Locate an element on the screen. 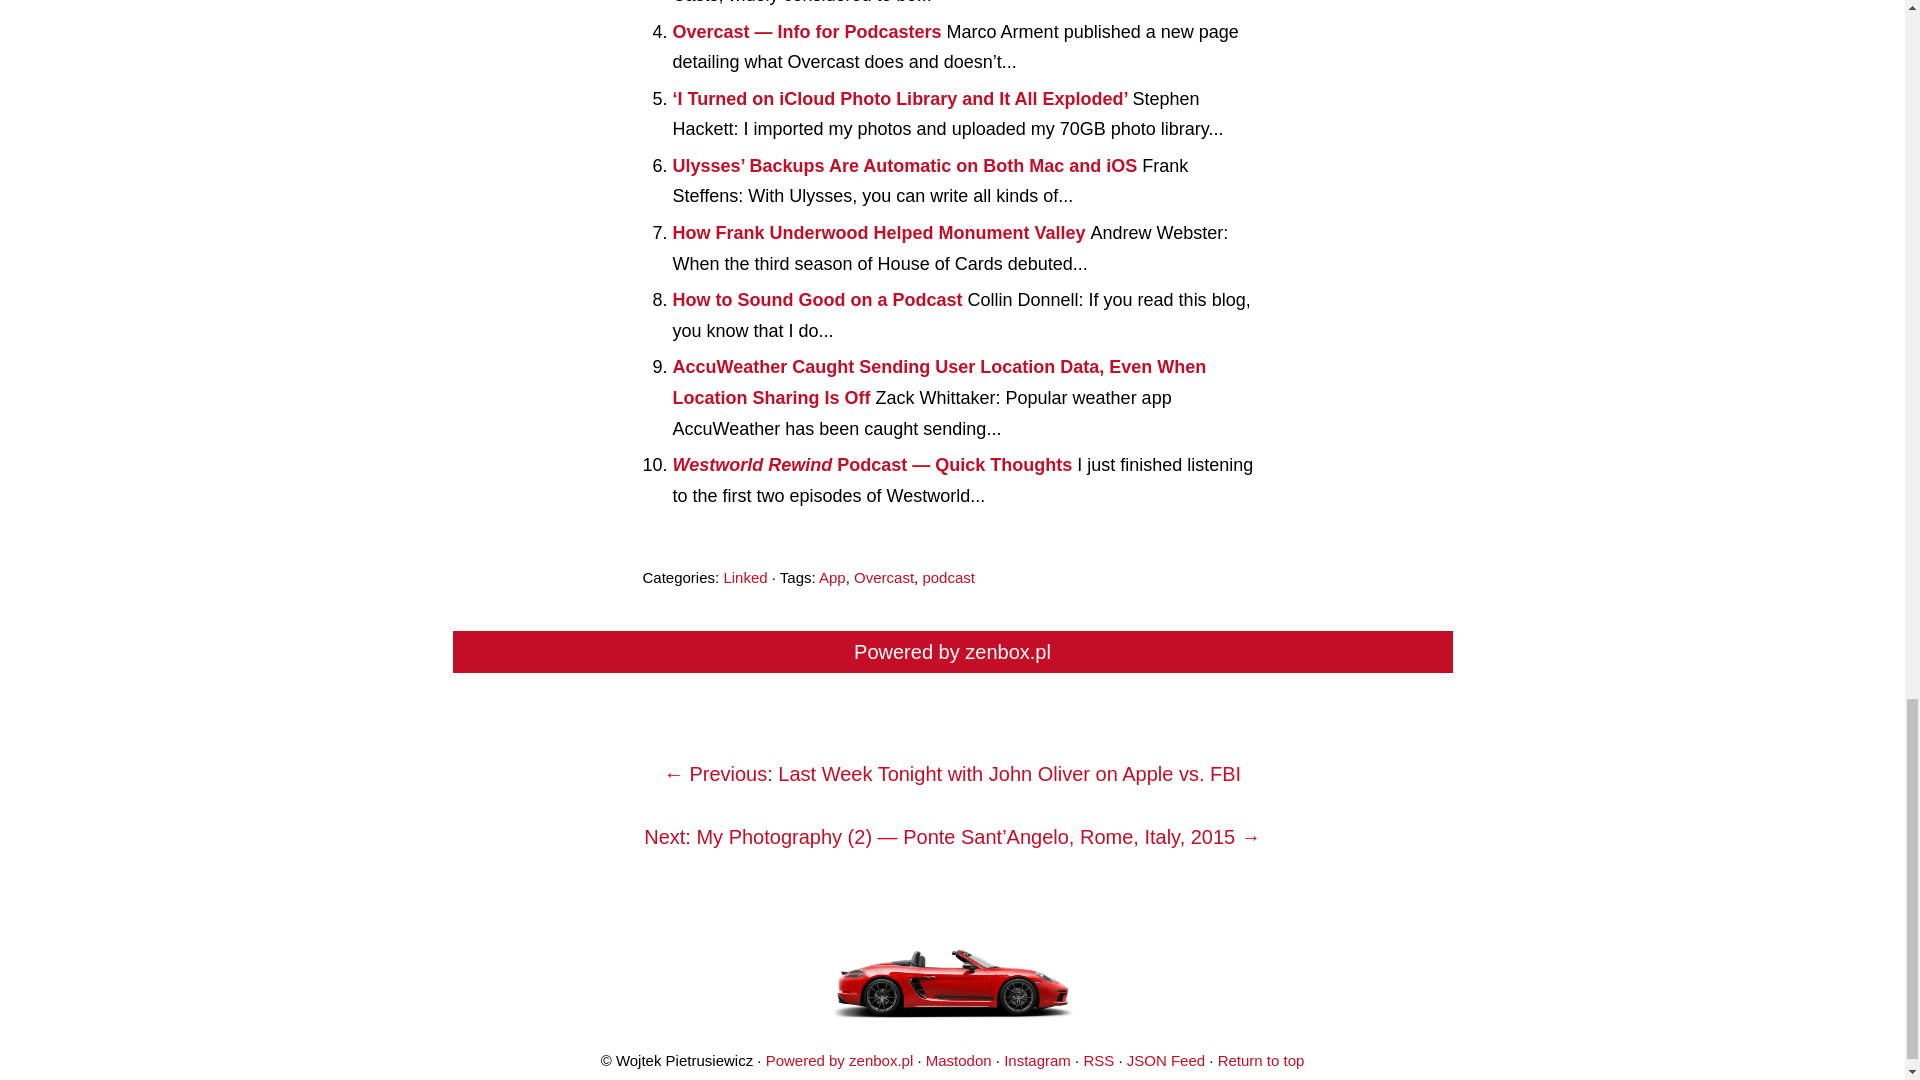 The image size is (1920, 1080). podcast is located at coordinates (948, 578).